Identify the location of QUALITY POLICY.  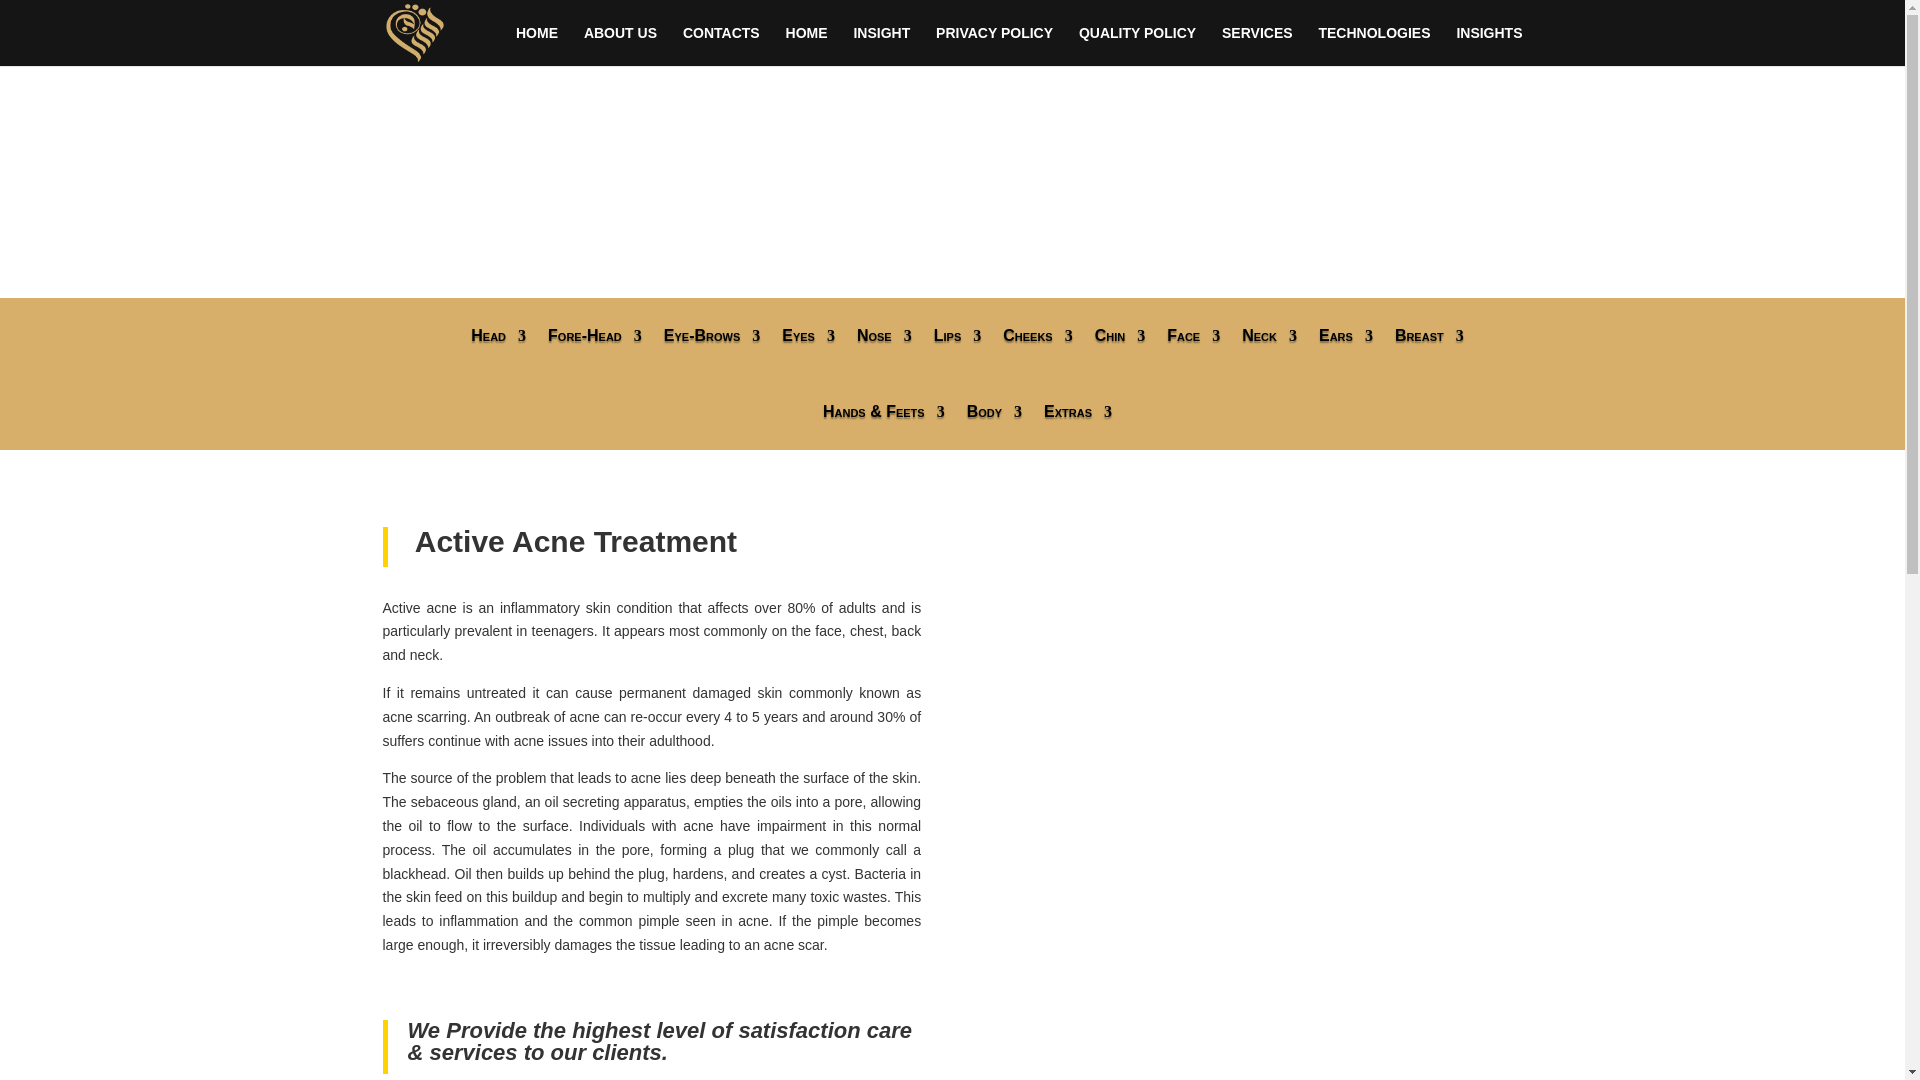
(1138, 45).